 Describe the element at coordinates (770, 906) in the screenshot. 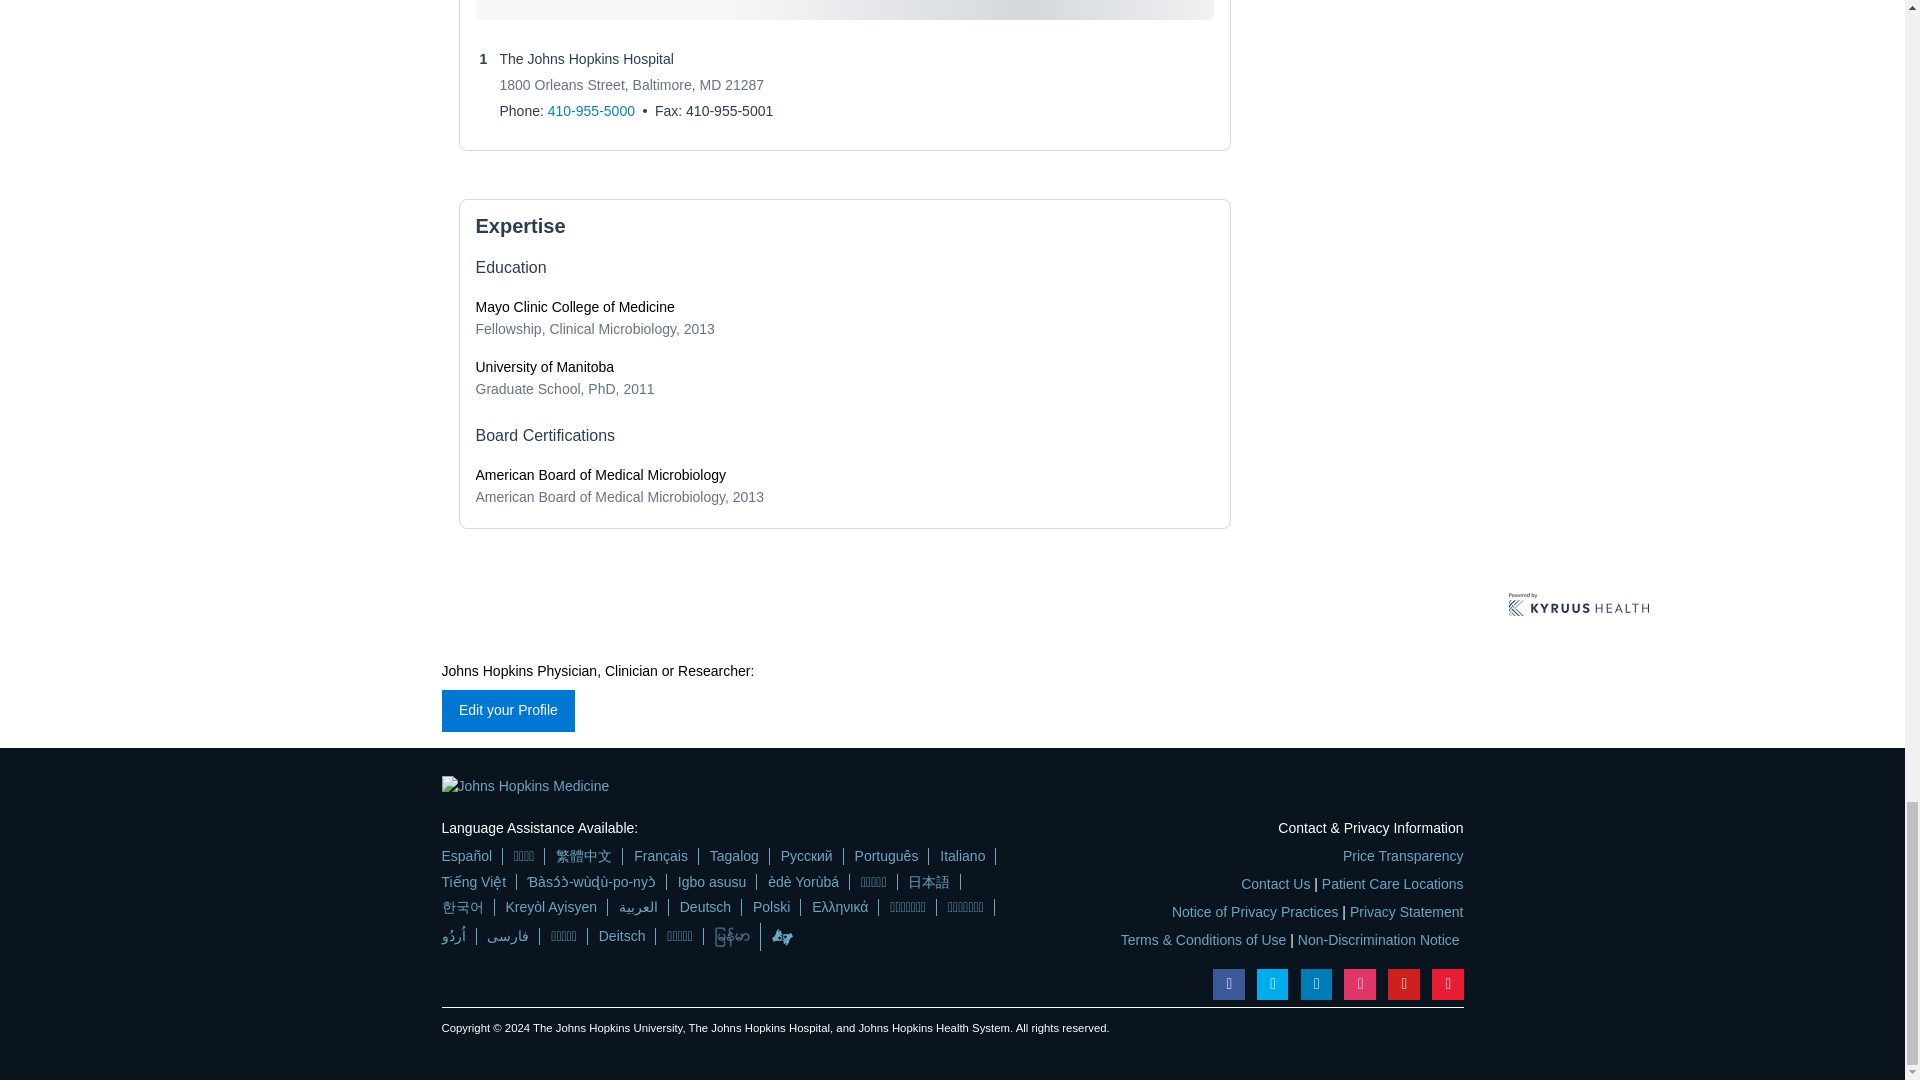

I see `Polski` at that location.